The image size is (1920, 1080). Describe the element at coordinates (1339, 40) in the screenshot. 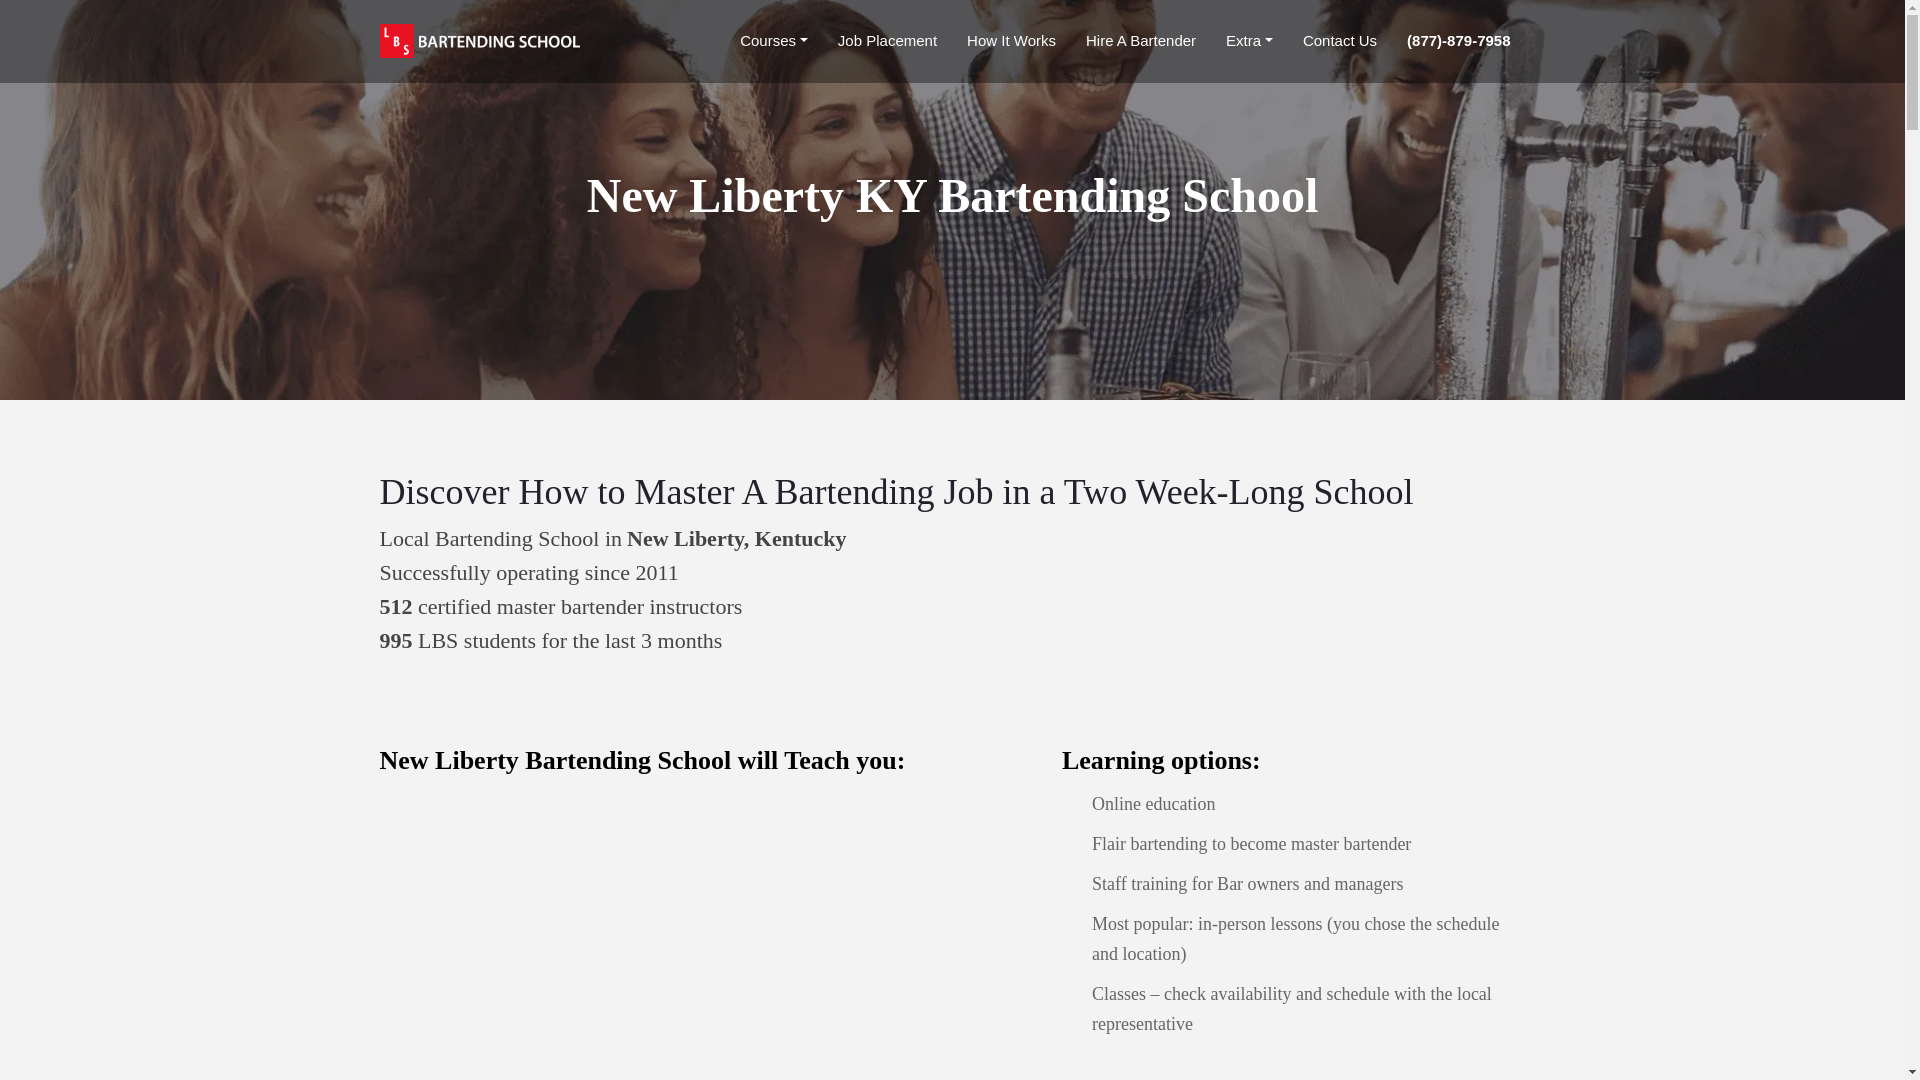

I see `Contact Us` at that location.